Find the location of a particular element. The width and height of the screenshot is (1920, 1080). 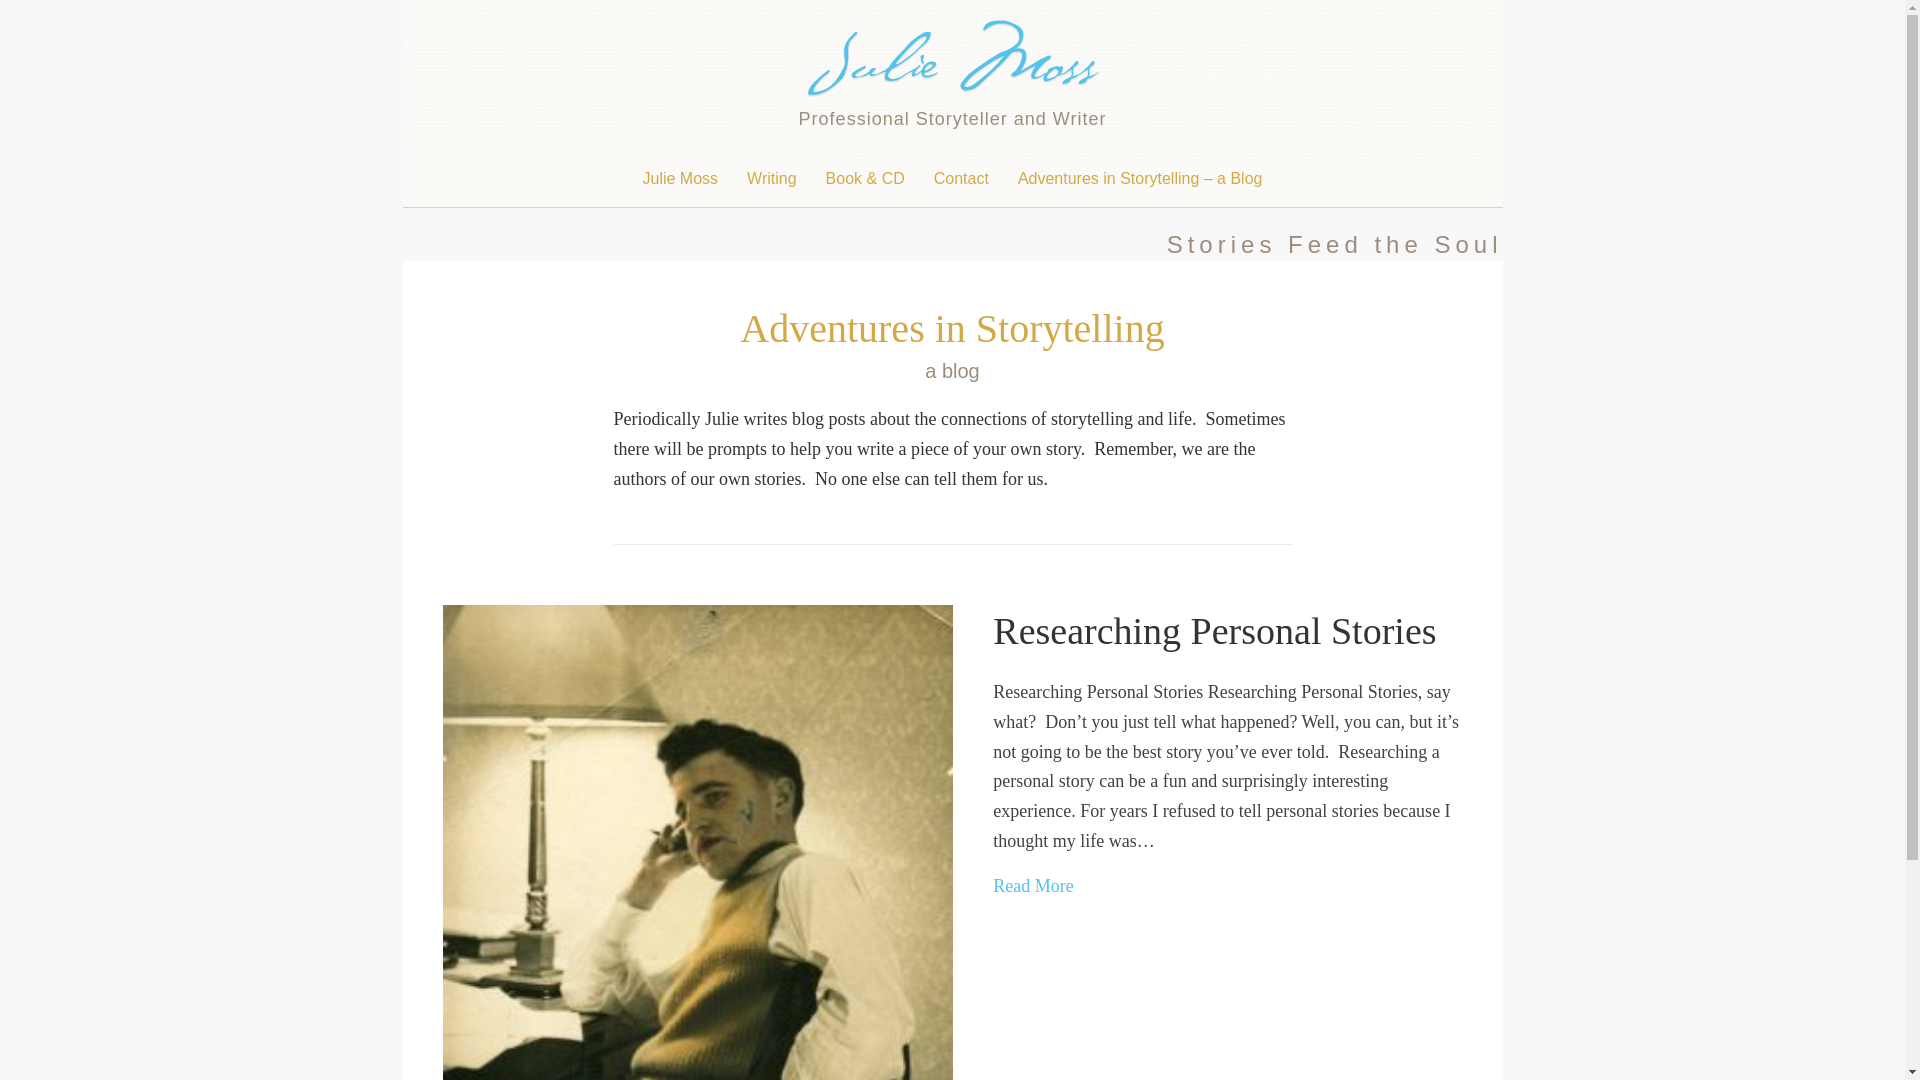

Read More is located at coordinates (1032, 886).